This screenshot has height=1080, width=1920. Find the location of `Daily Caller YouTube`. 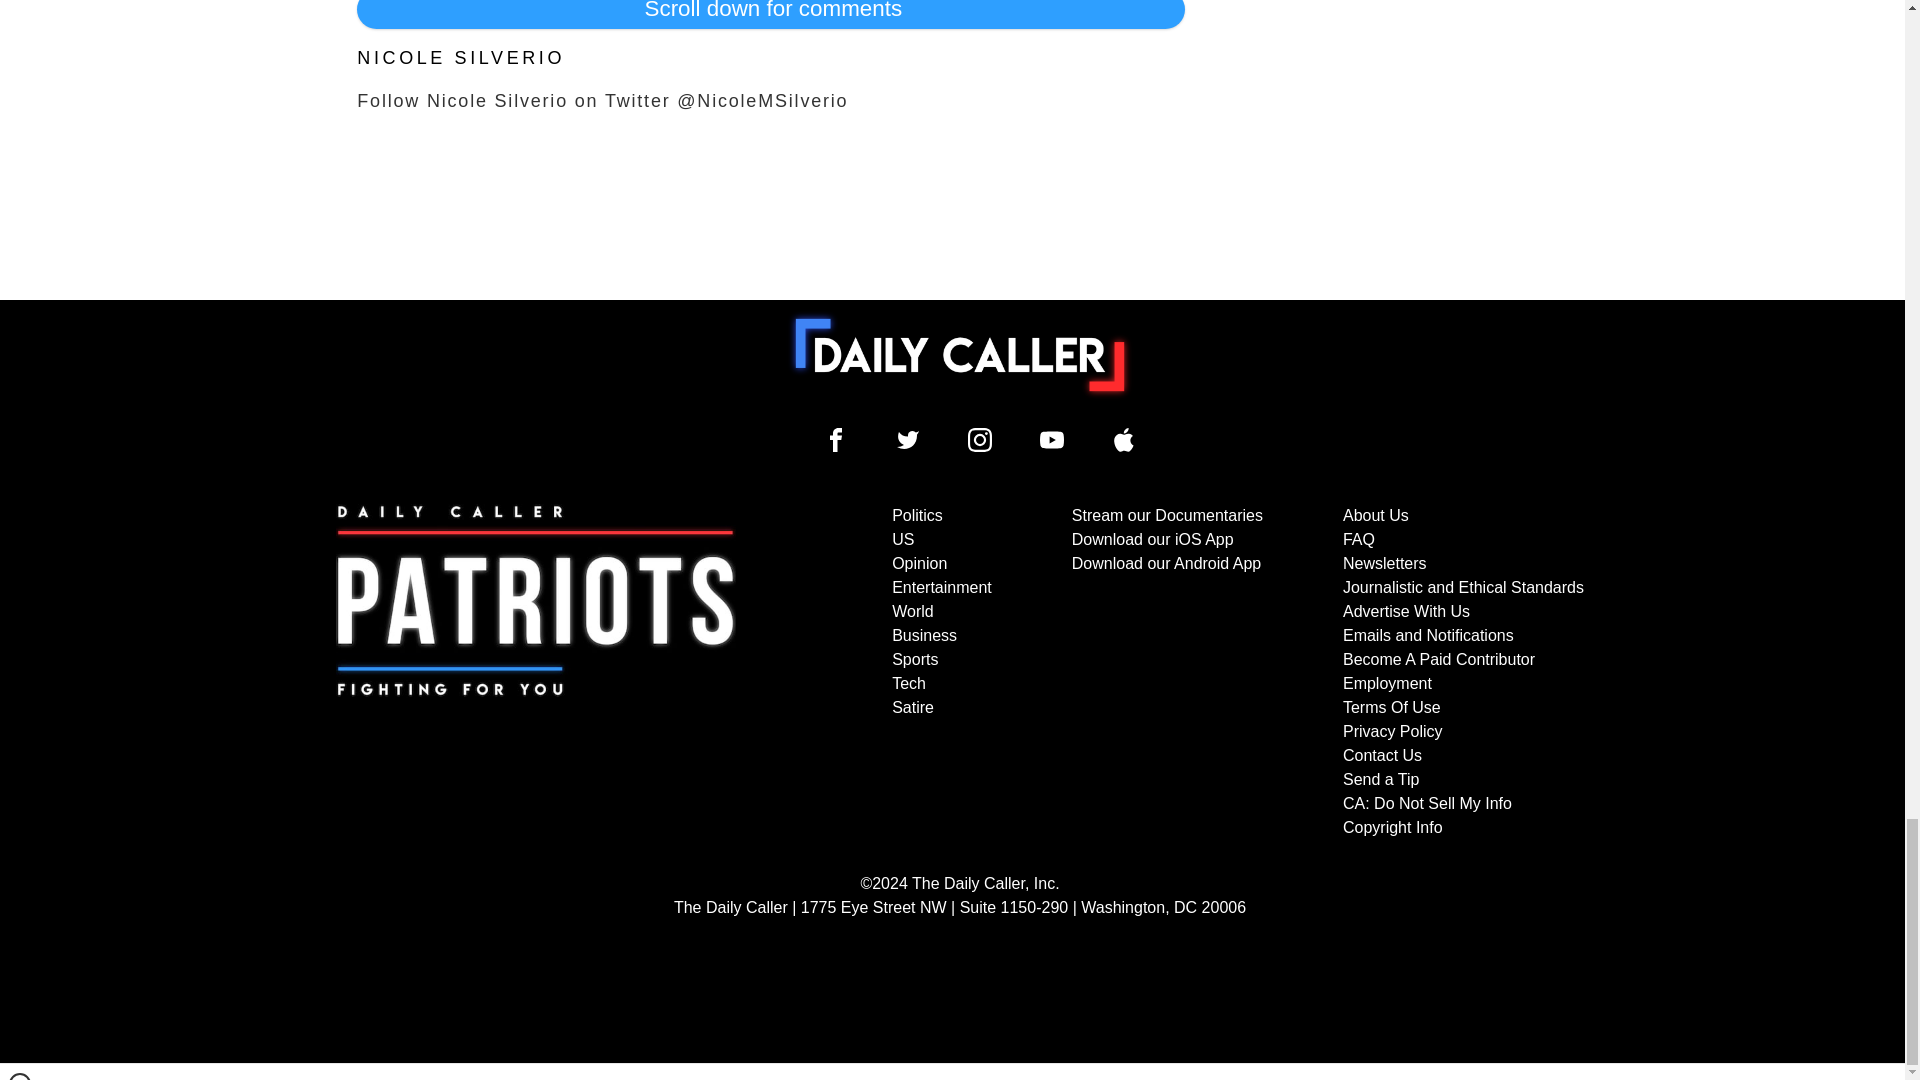

Daily Caller YouTube is located at coordinates (1124, 440).